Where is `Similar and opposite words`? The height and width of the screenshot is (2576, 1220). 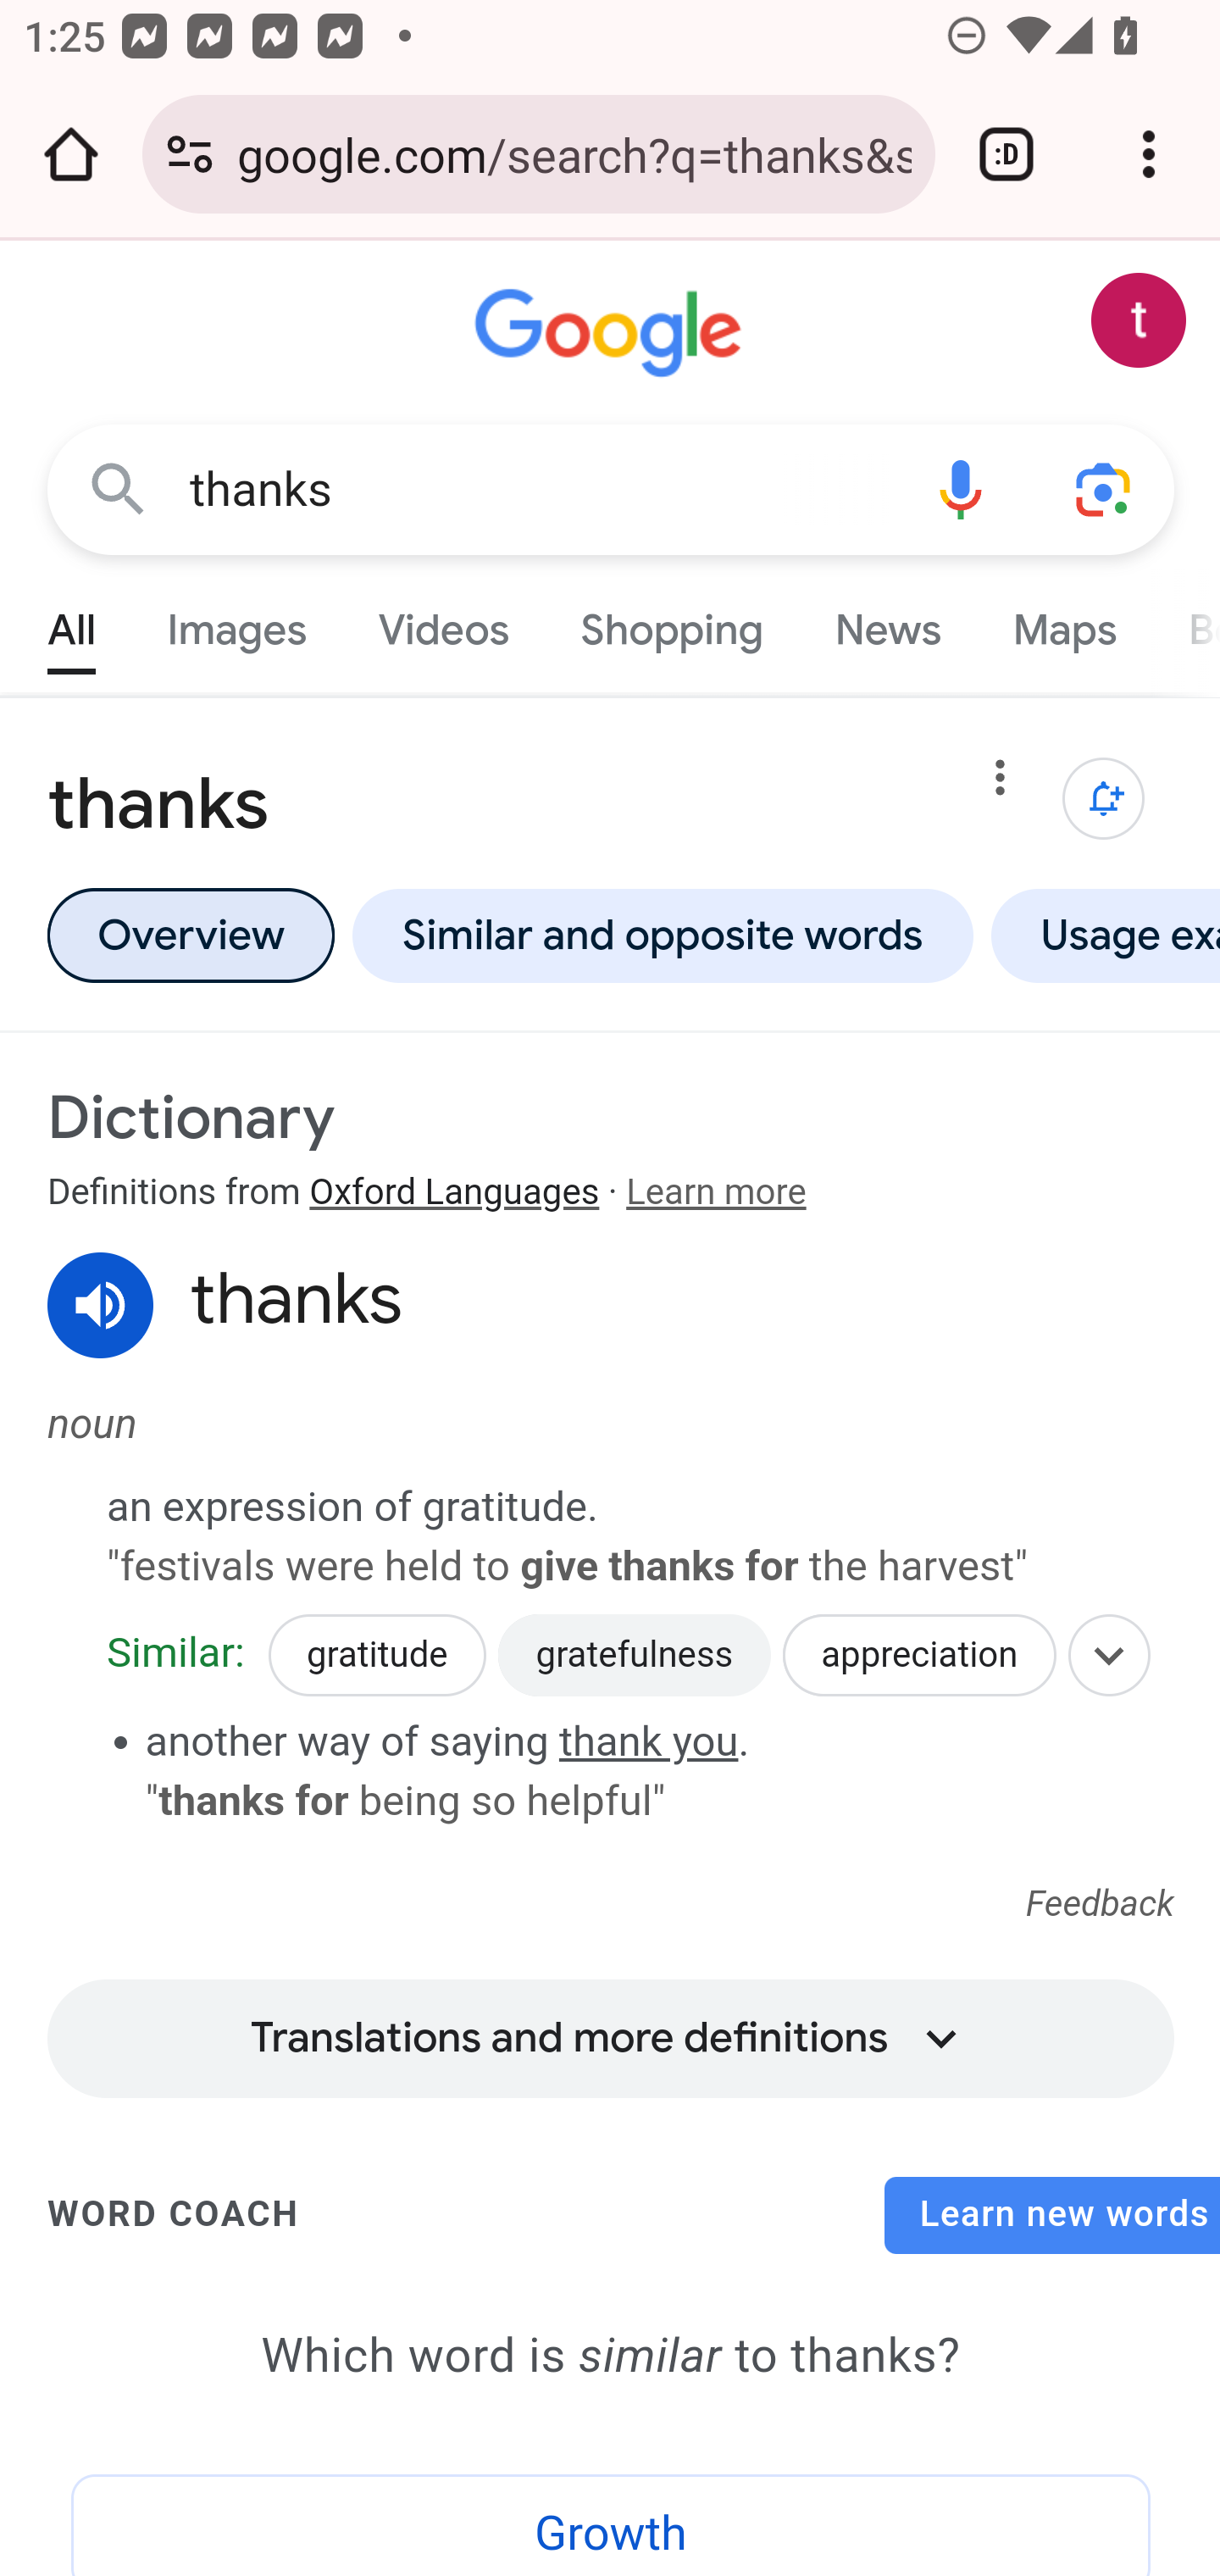
Similar and opposite words is located at coordinates (663, 935).